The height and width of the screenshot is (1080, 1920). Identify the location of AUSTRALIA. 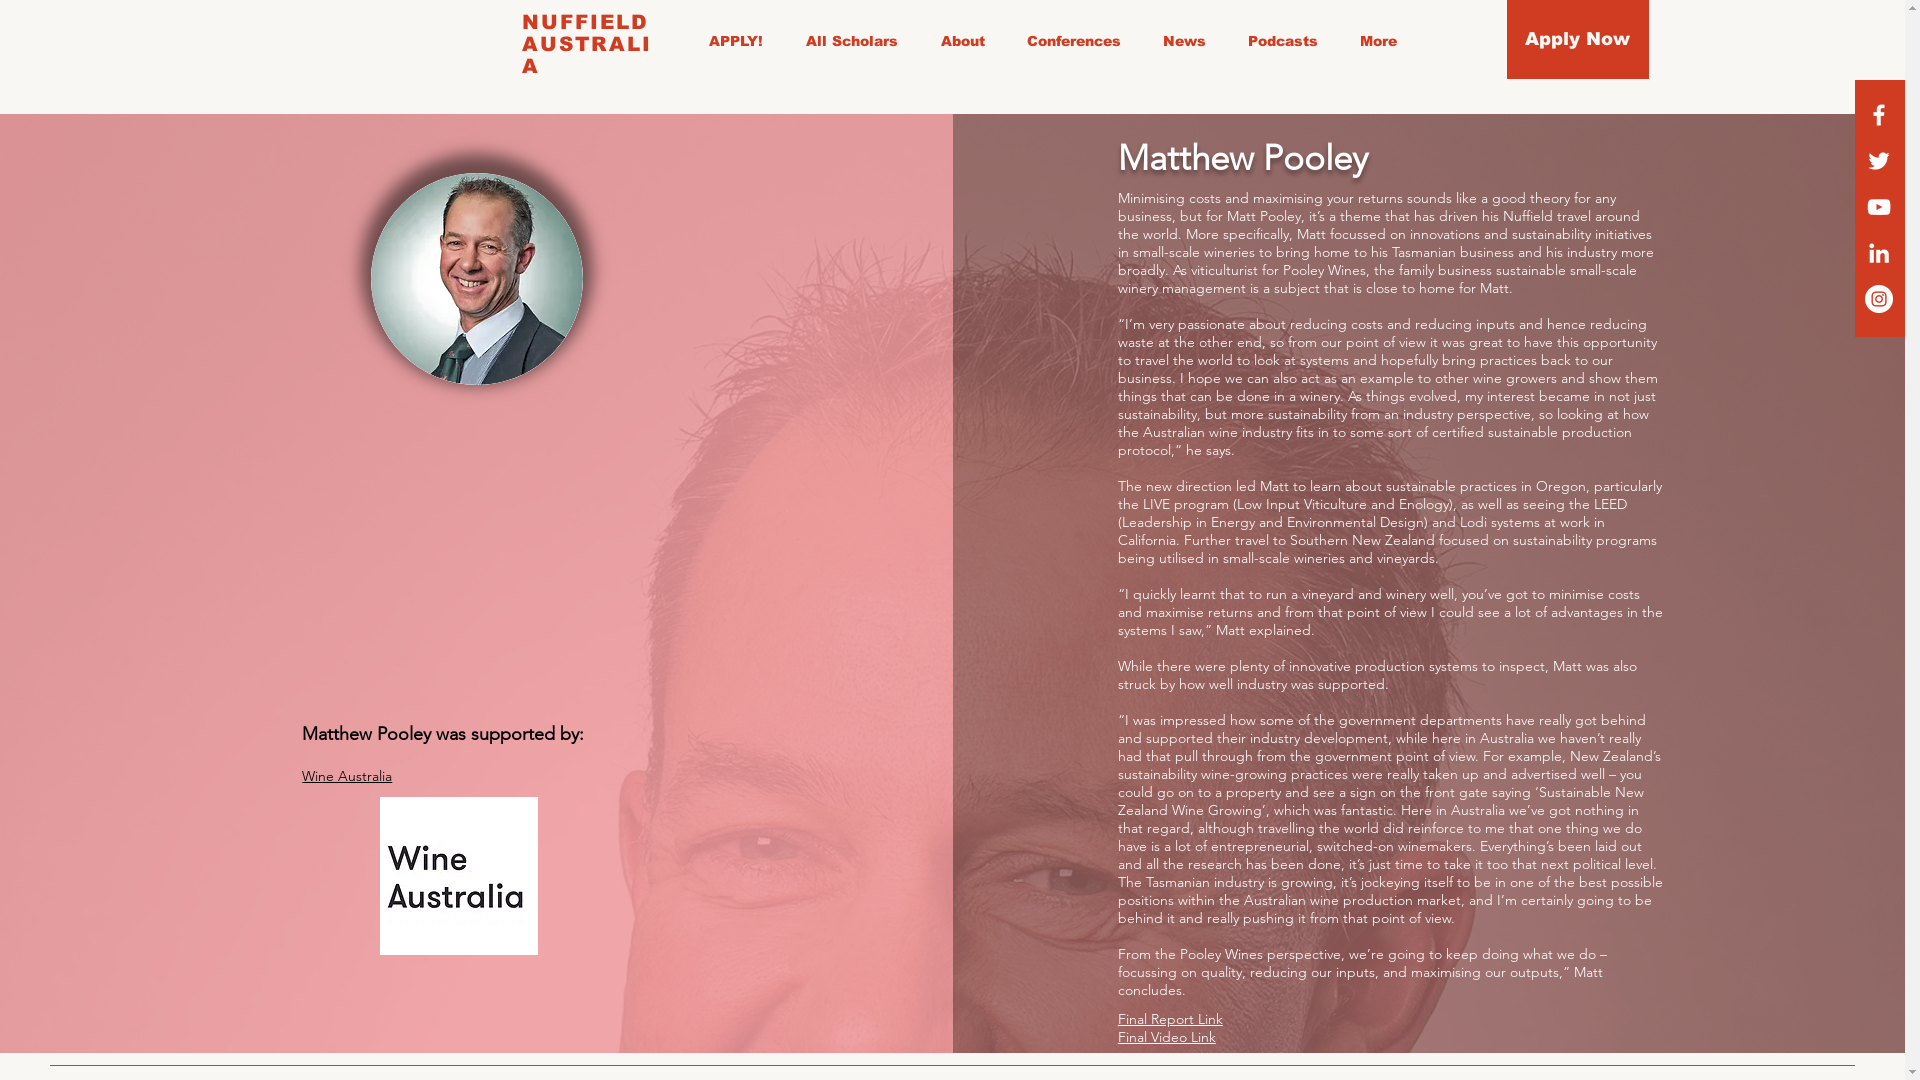
(260, 37).